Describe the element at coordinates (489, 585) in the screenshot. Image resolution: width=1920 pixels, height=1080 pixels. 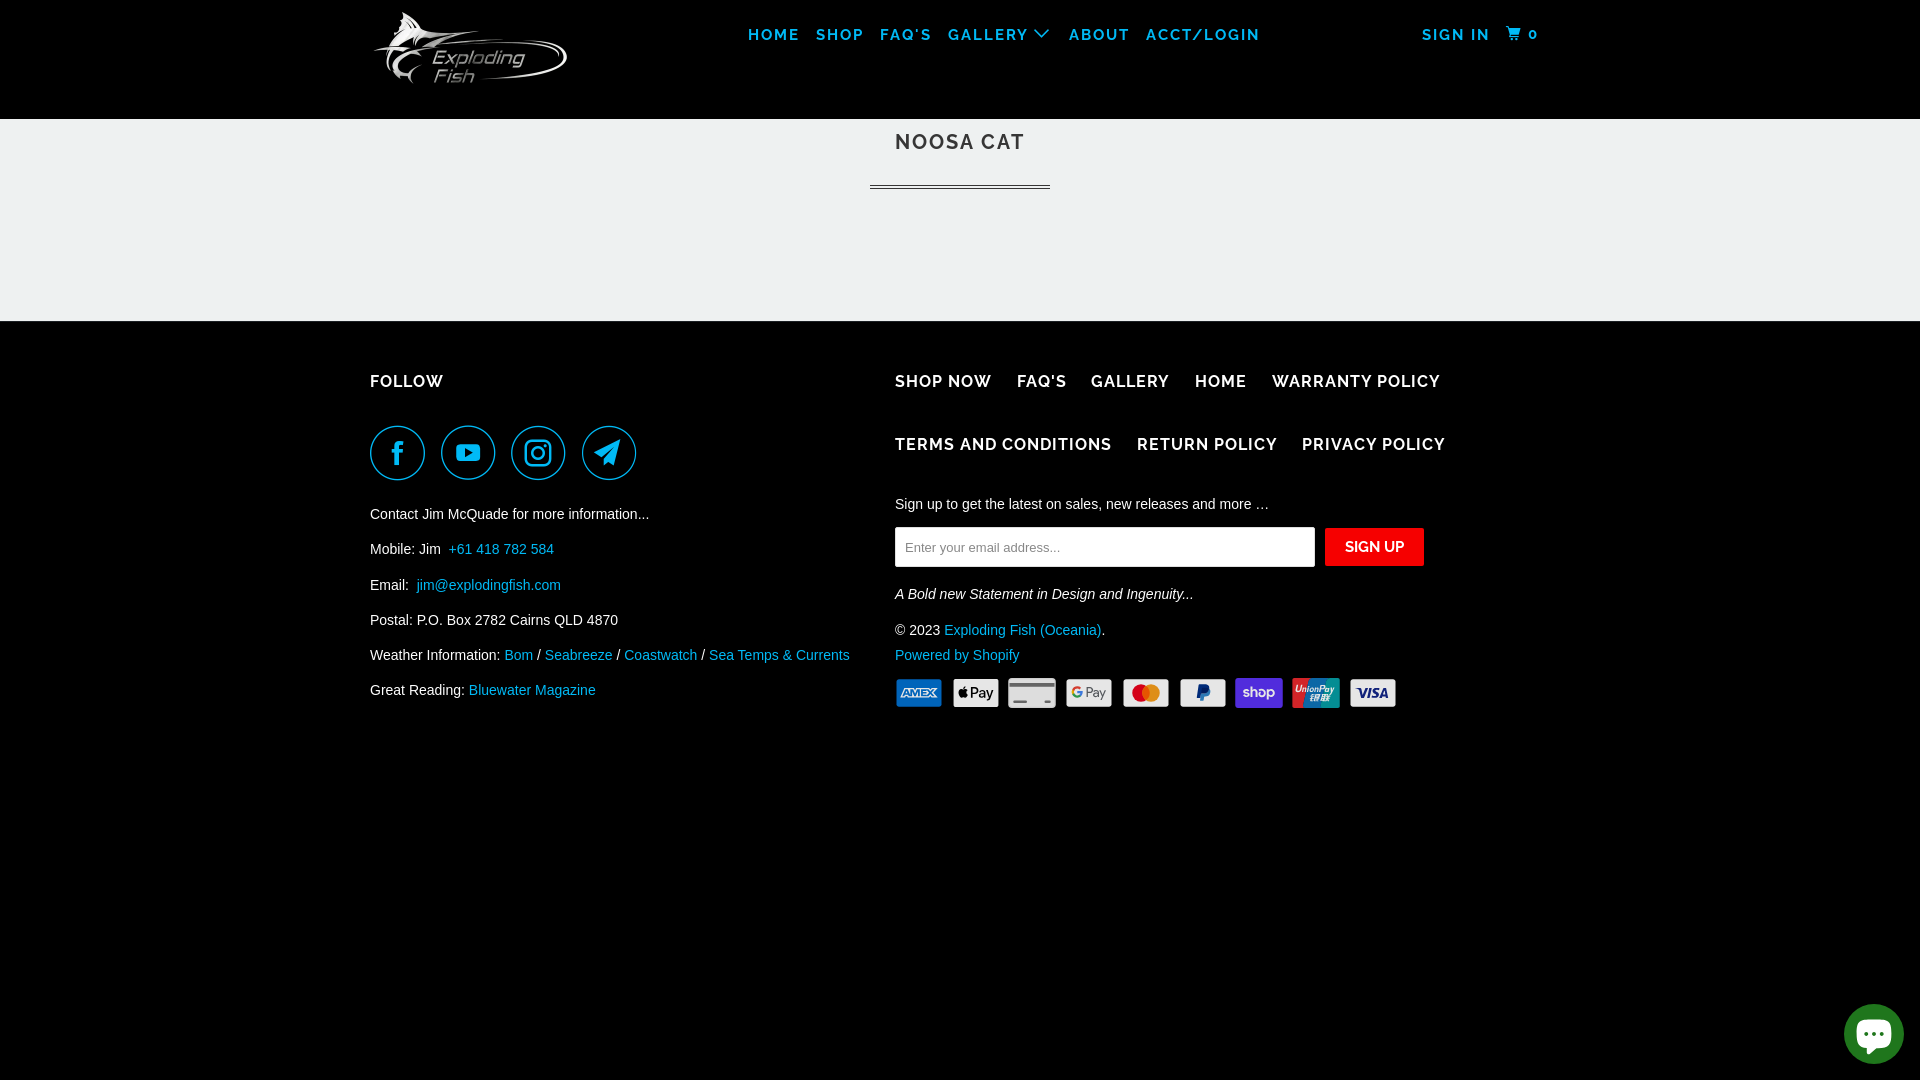
I see `jim@explodingfish.com` at that location.